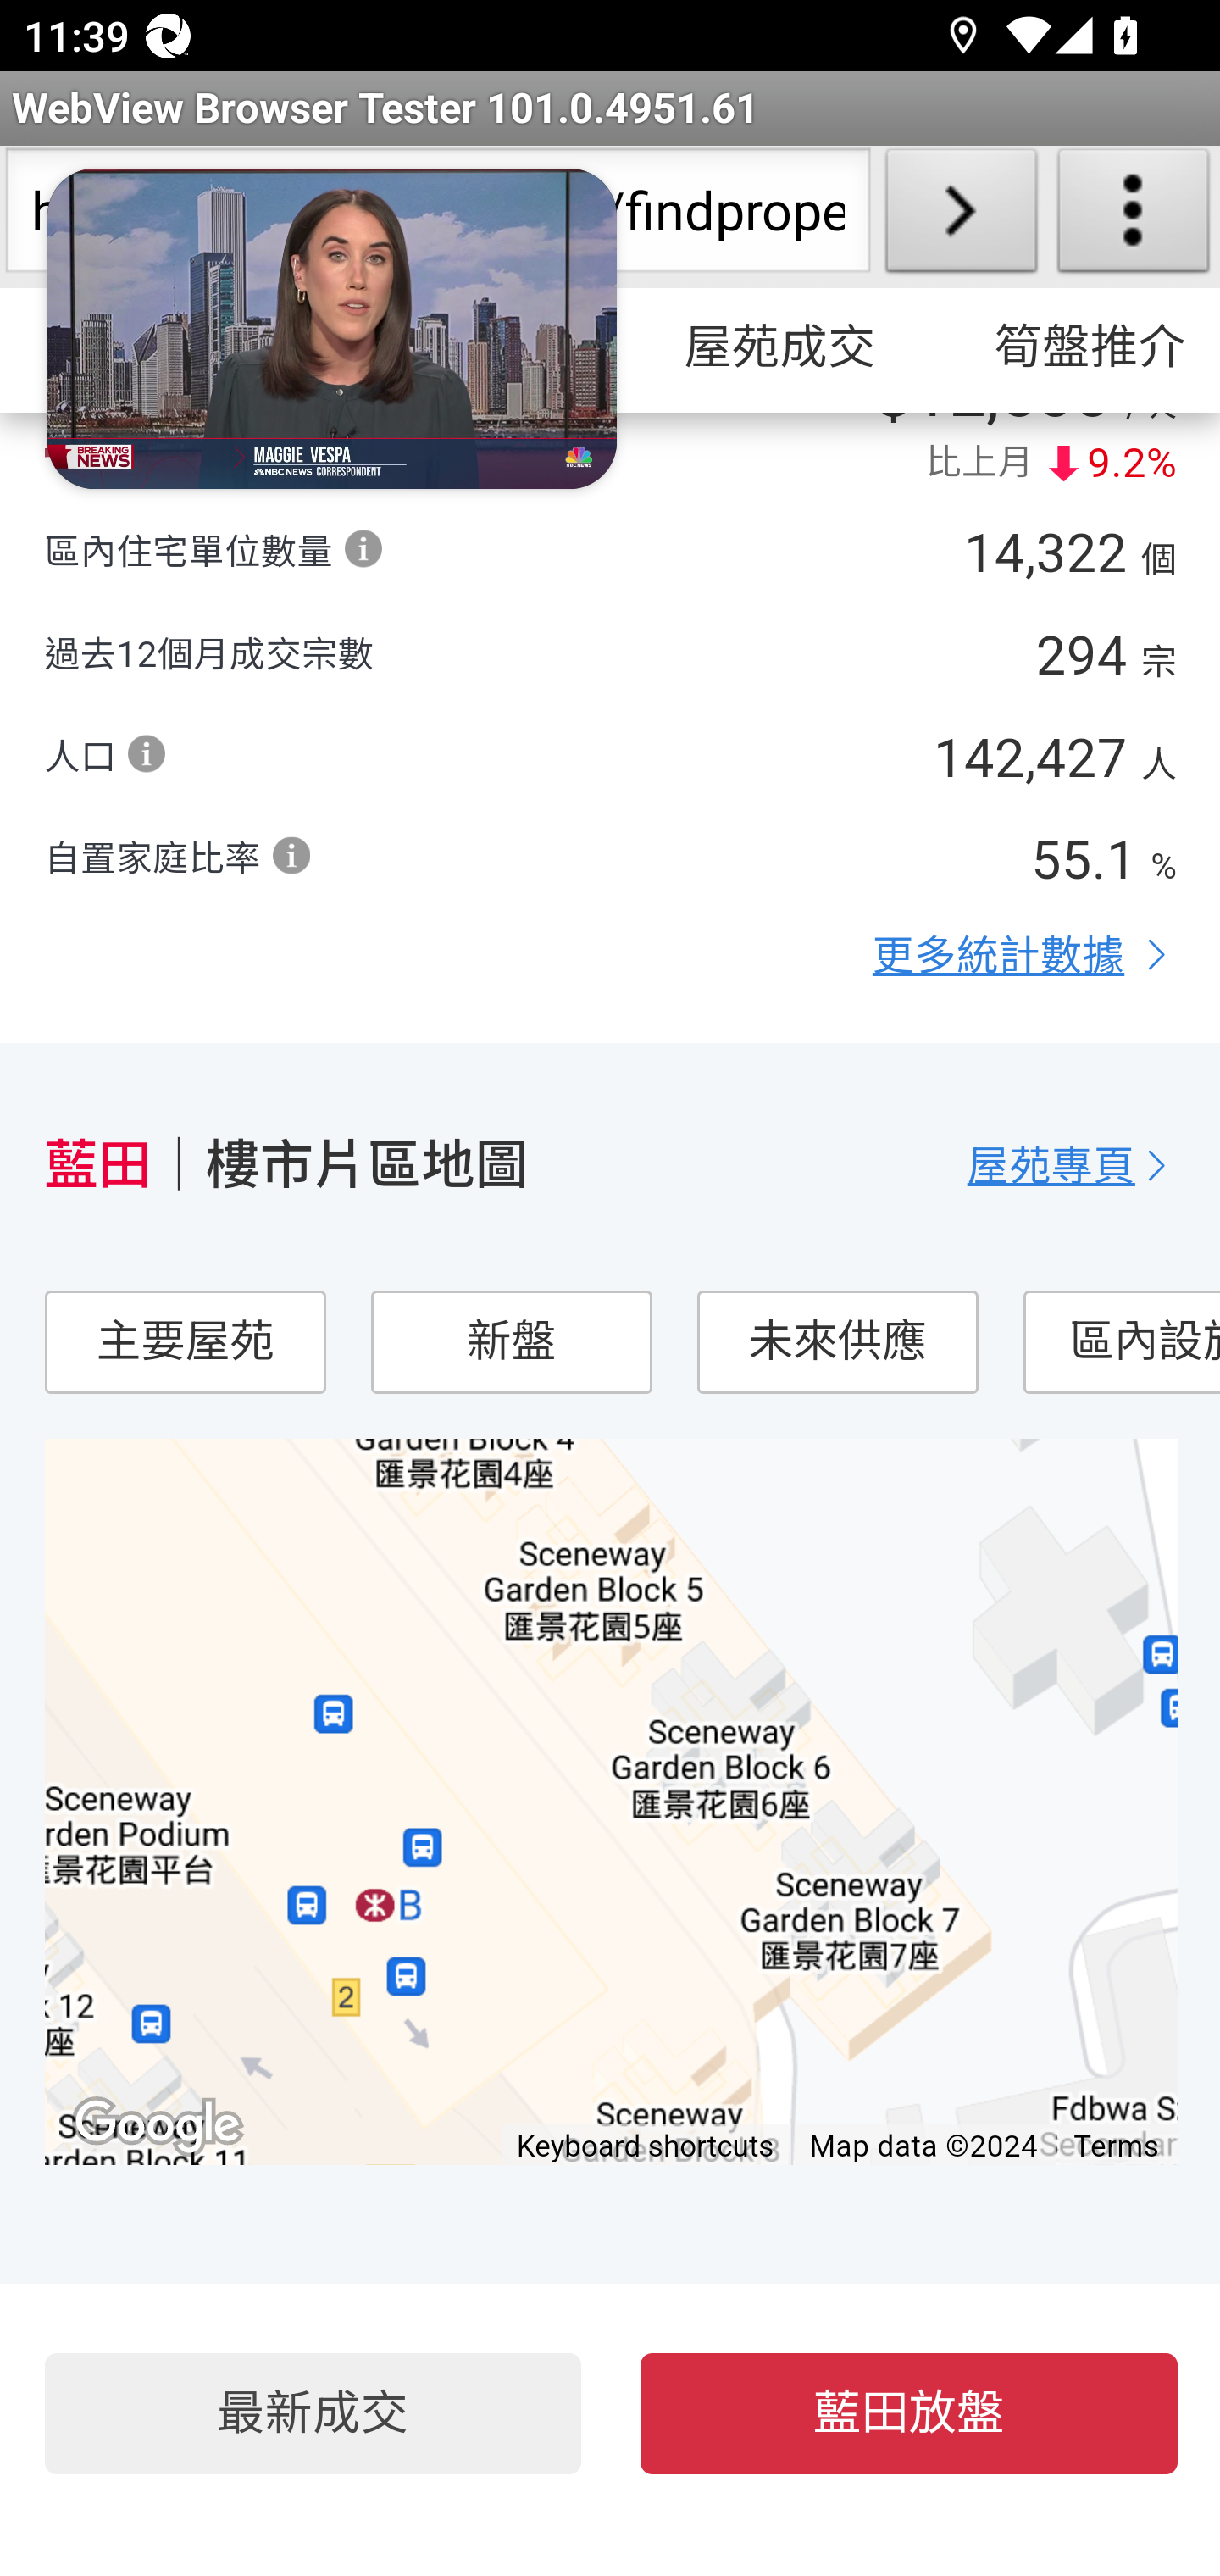  Describe the element at coordinates (961, 217) in the screenshot. I see `Load URL` at that location.